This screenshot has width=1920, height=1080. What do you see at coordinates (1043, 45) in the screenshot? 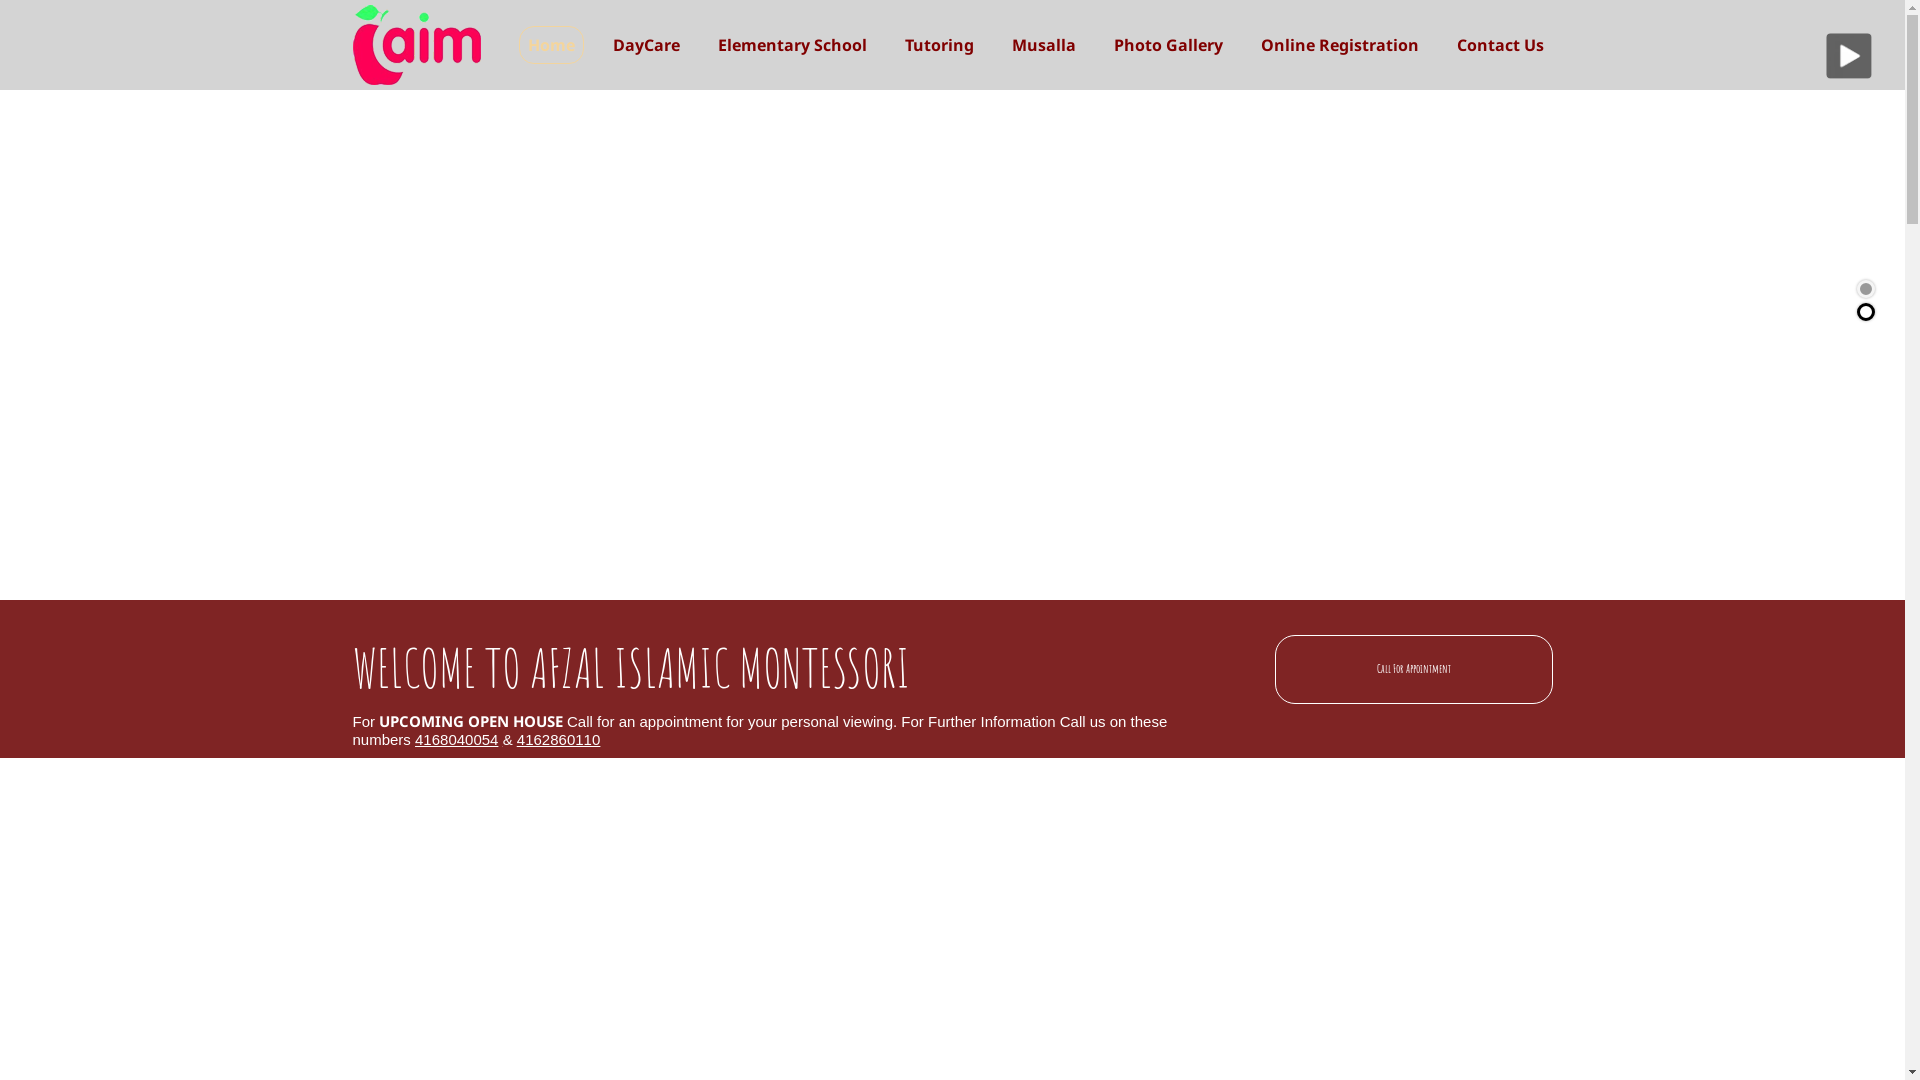
I see `Musalla` at bounding box center [1043, 45].